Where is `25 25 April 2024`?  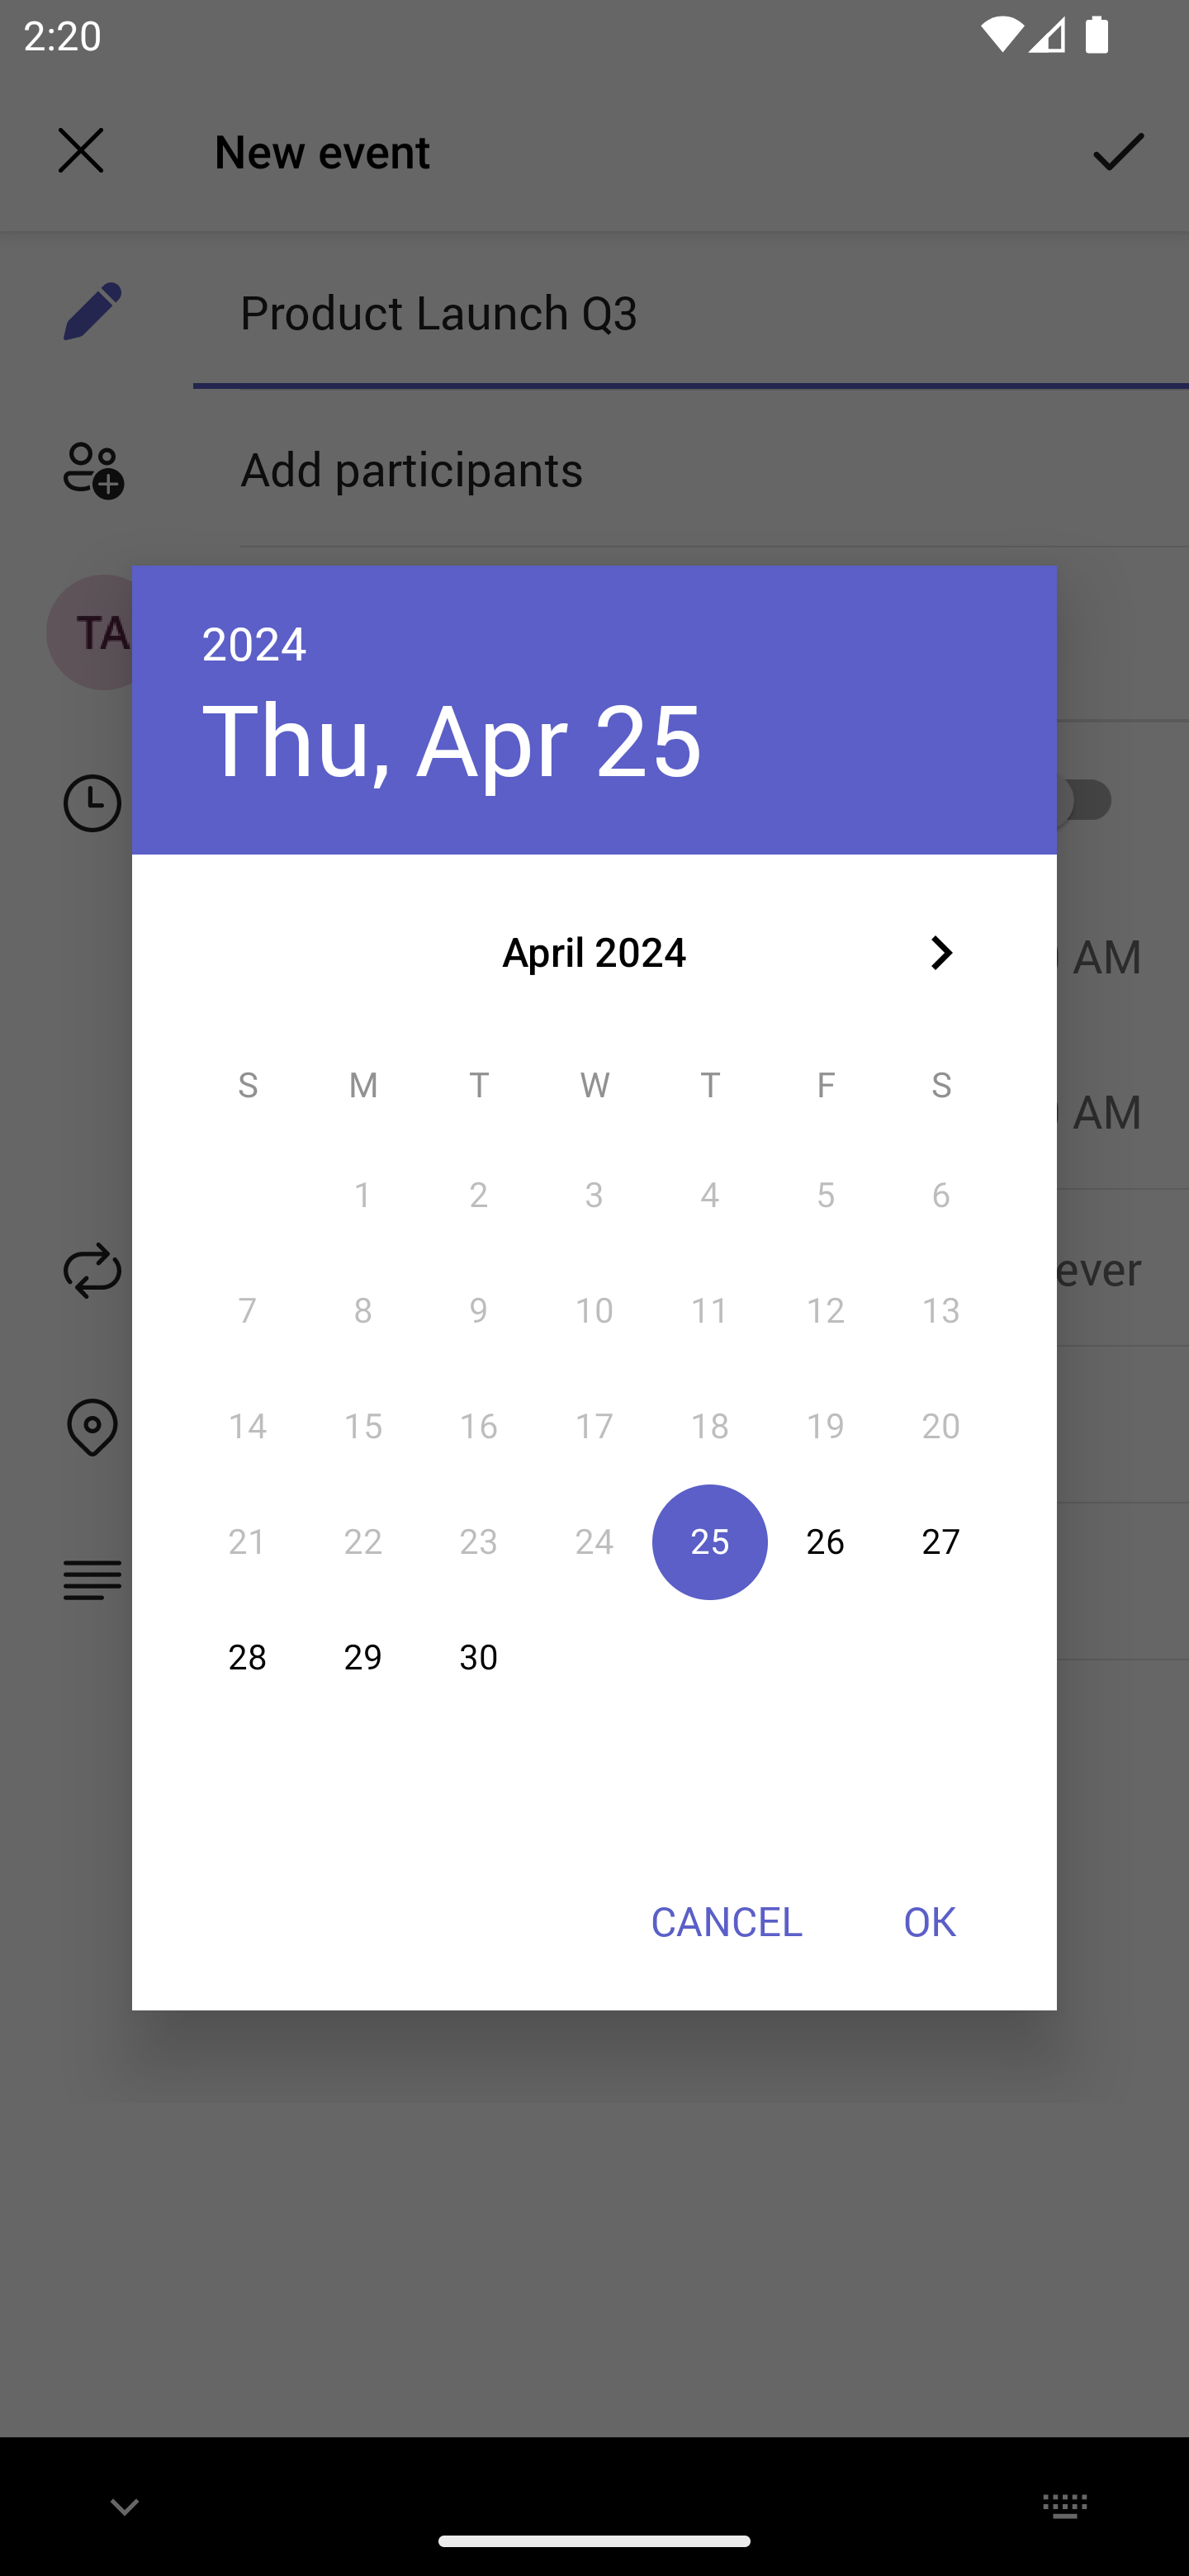 25 25 April 2024 is located at coordinates (710, 1541).